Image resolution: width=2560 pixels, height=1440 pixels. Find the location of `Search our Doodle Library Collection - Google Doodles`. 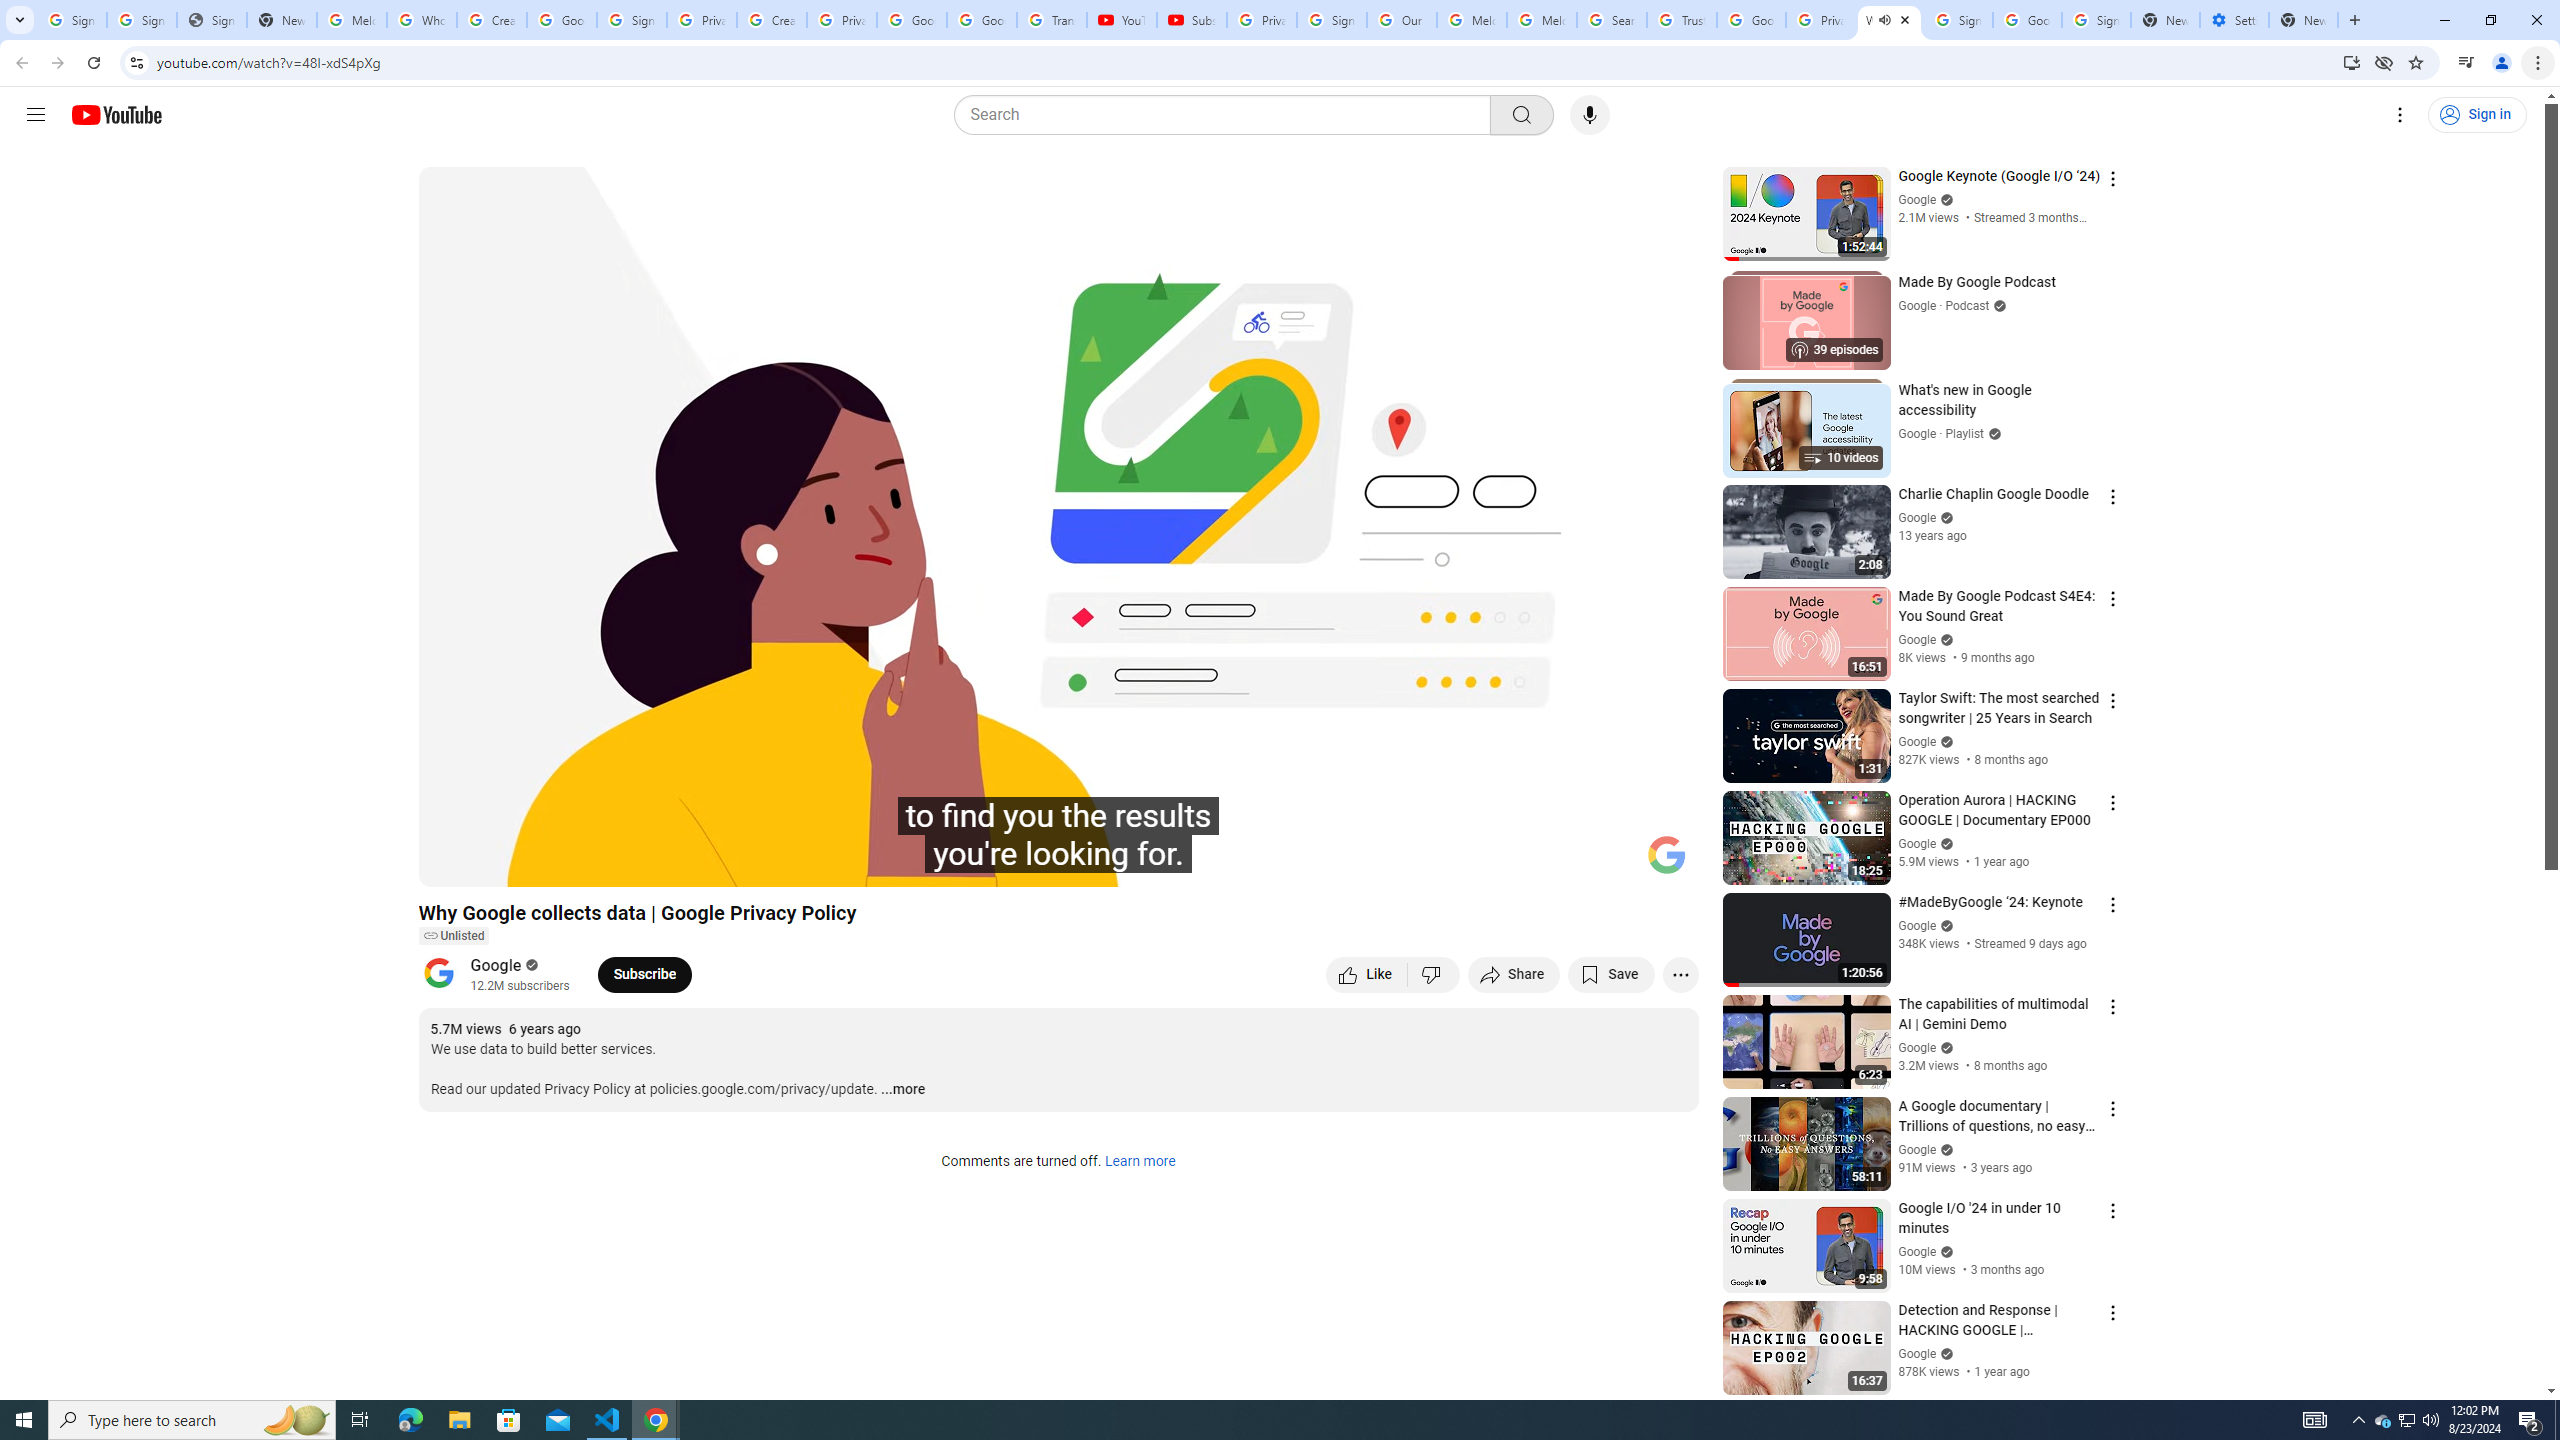

Search our Doodle Library Collection - Google Doodles is located at coordinates (1611, 20).